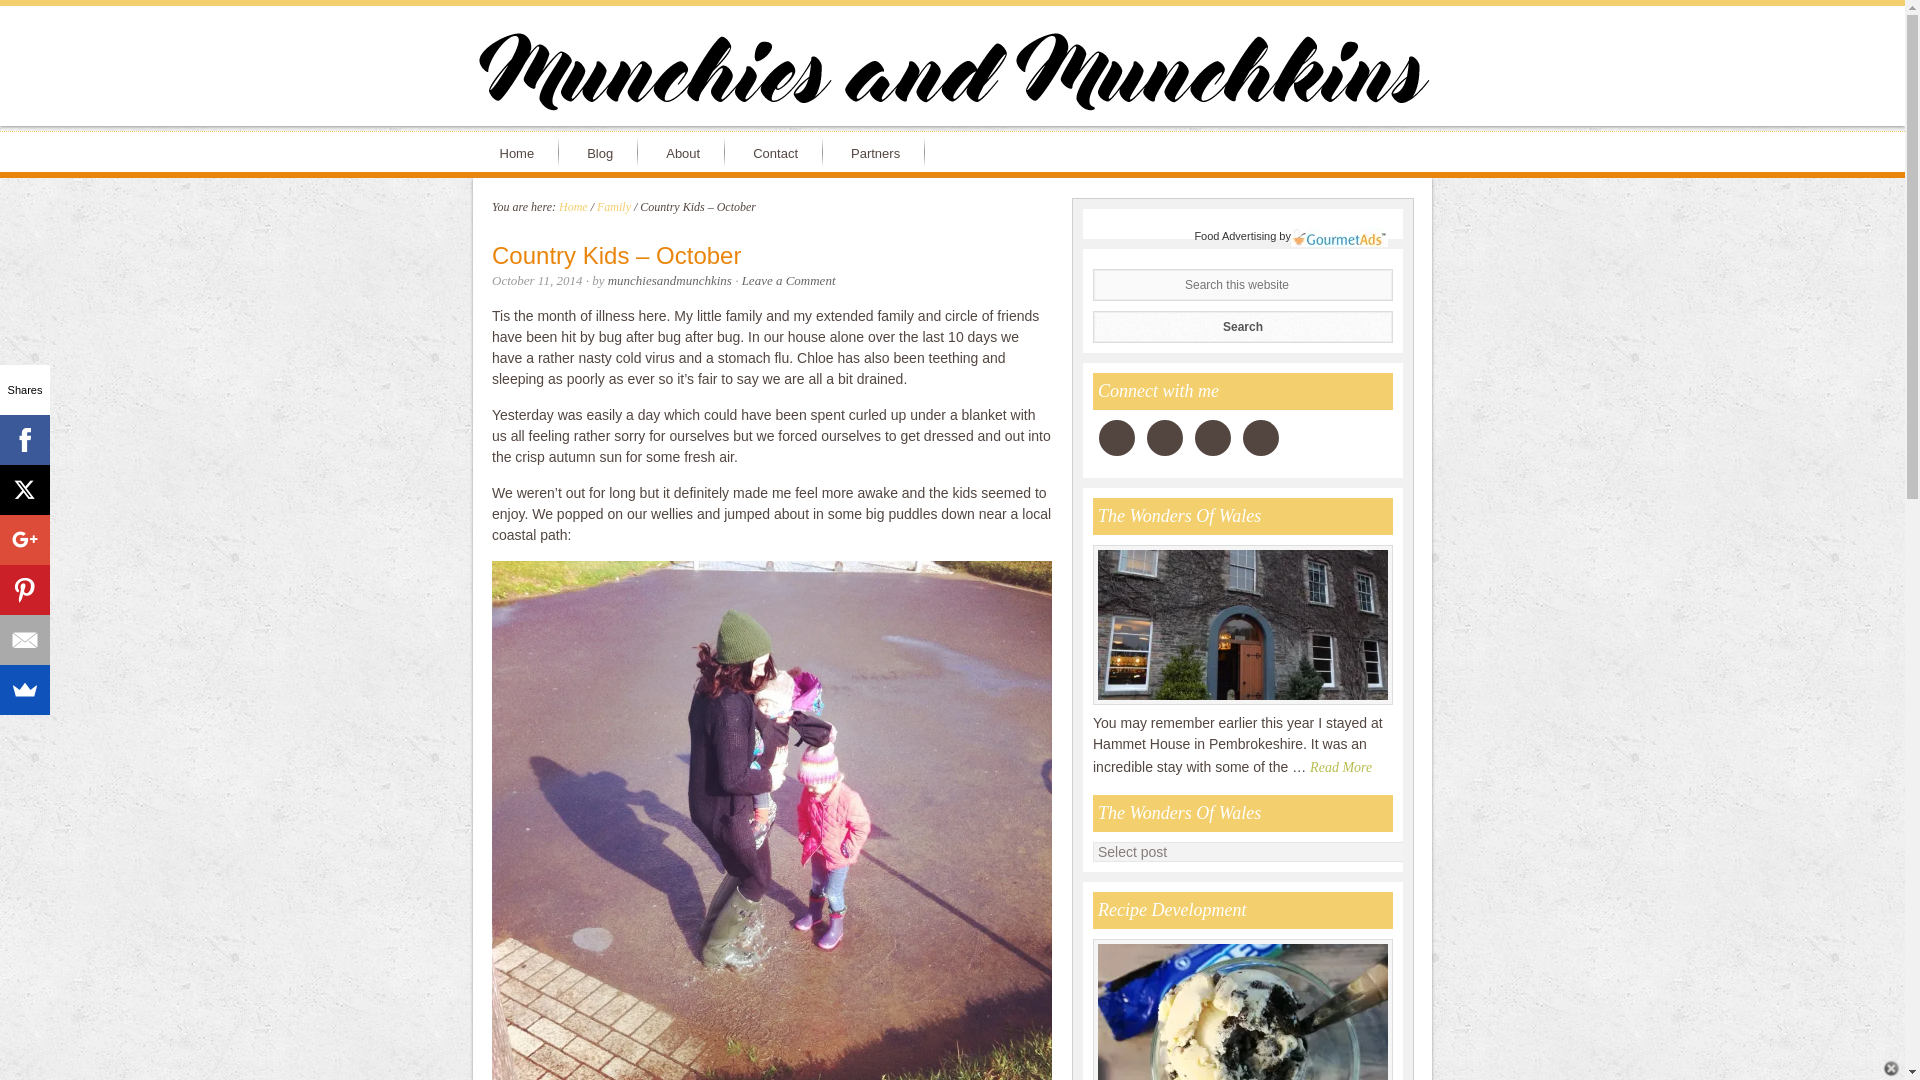 This screenshot has height=1080, width=1920. Describe the element at coordinates (1344, 766) in the screenshot. I see `Read More` at that location.